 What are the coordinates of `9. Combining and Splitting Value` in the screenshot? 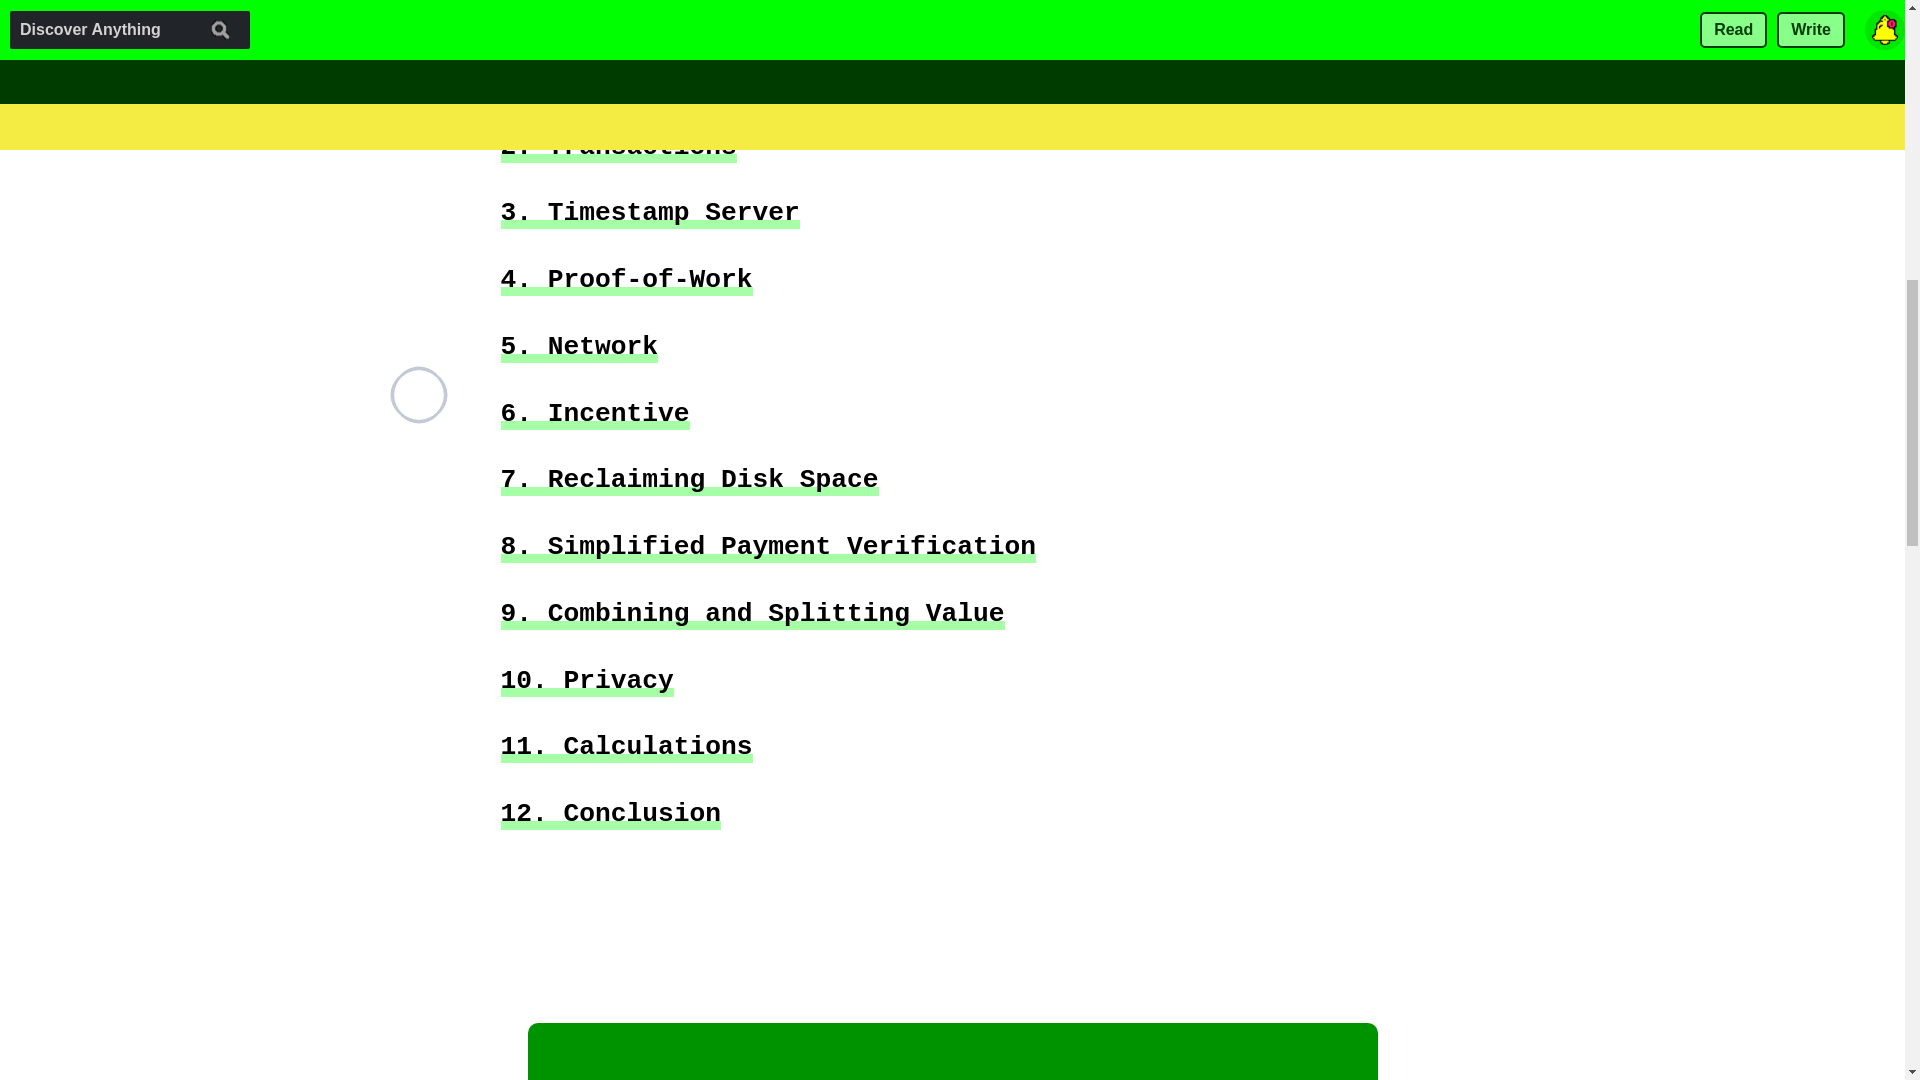 It's located at (752, 613).